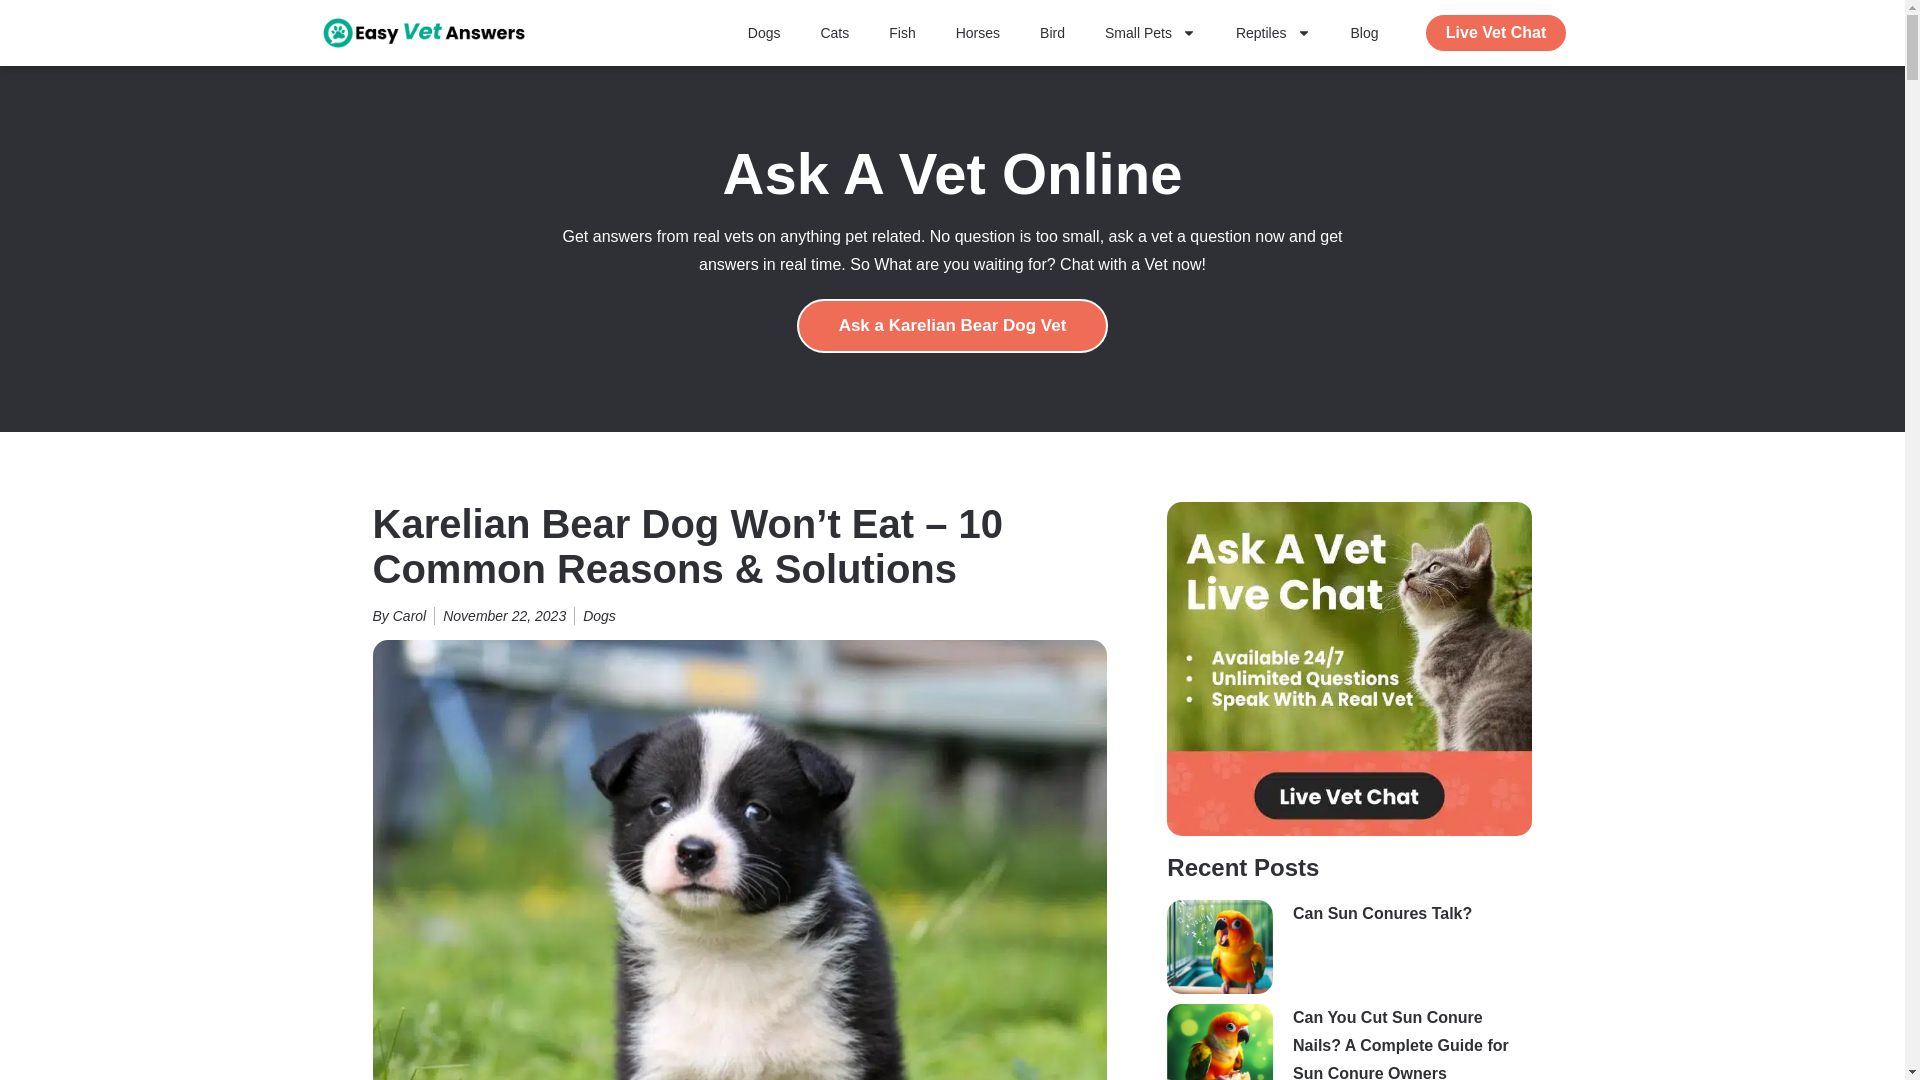  What do you see at coordinates (764, 32) in the screenshot?
I see `Dogs` at bounding box center [764, 32].